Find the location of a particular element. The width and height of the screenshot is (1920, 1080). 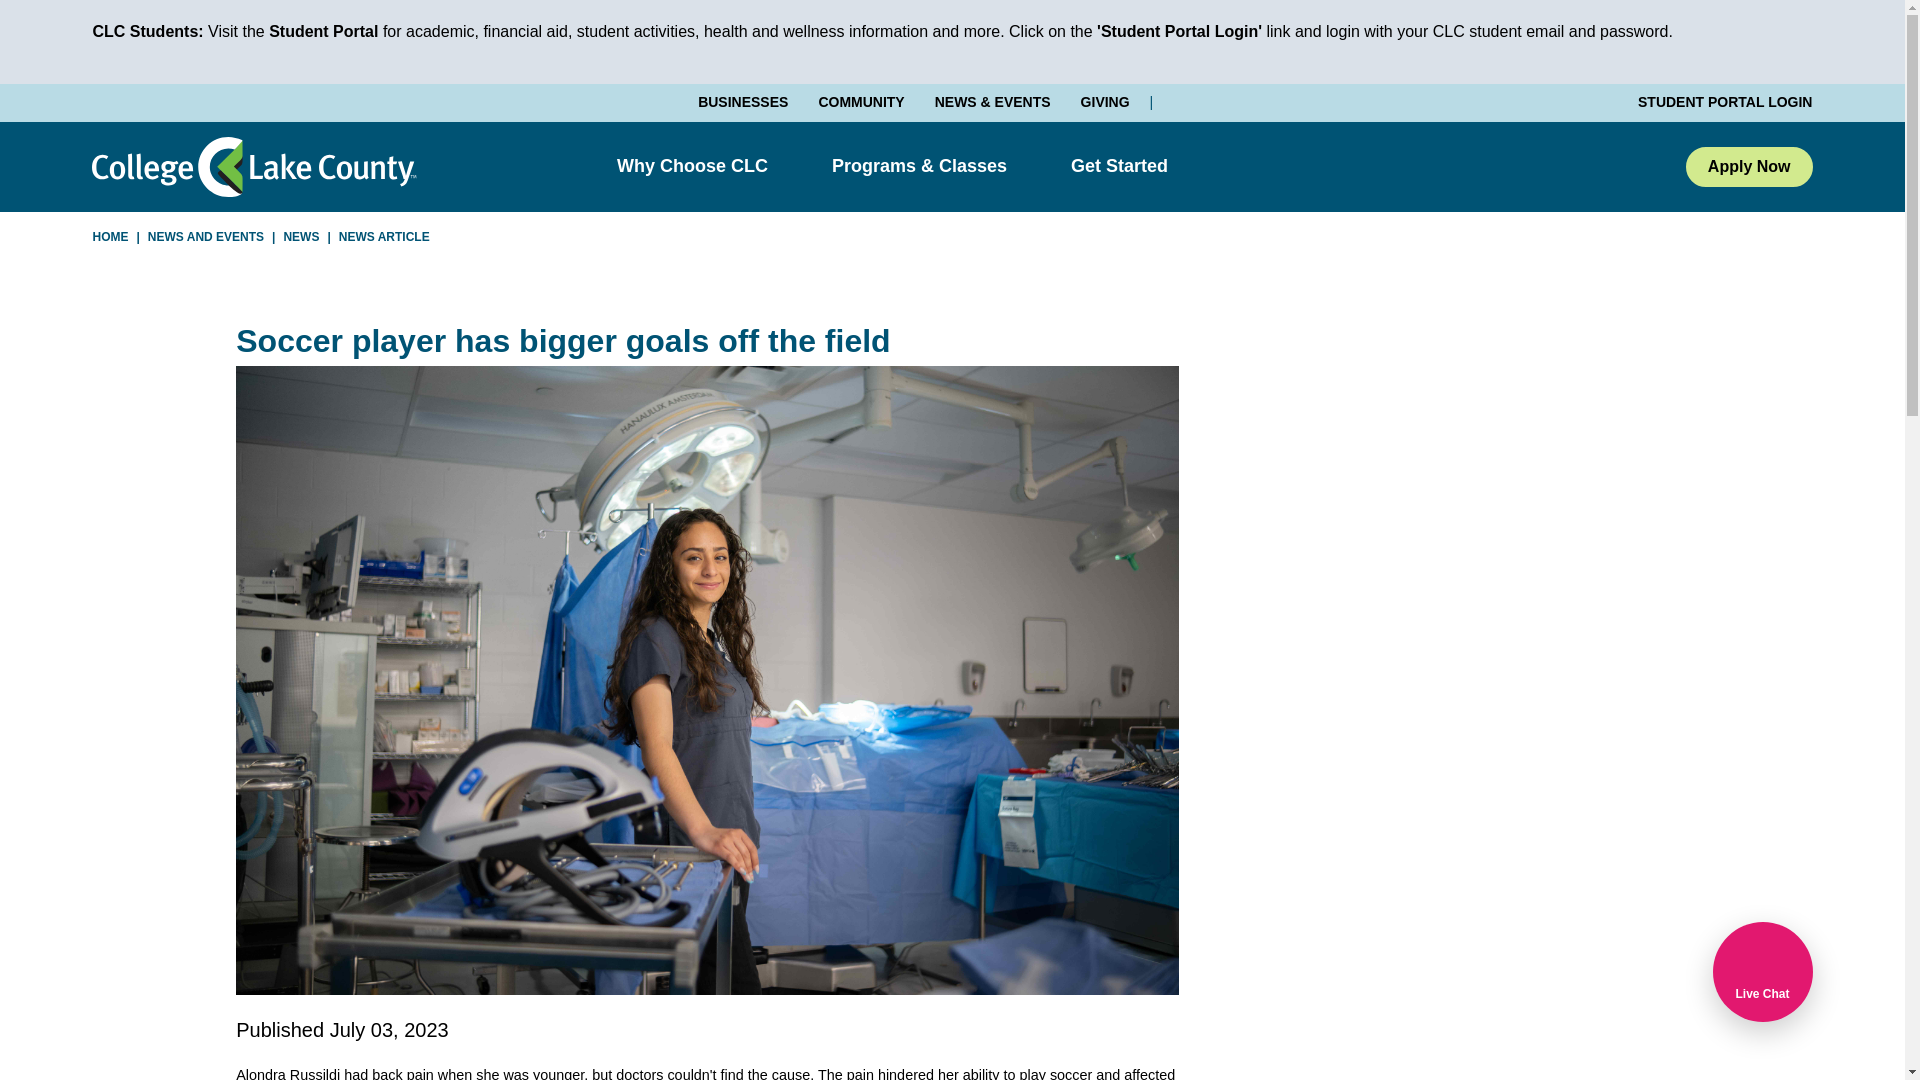

COMMUNITY is located at coordinates (860, 102).